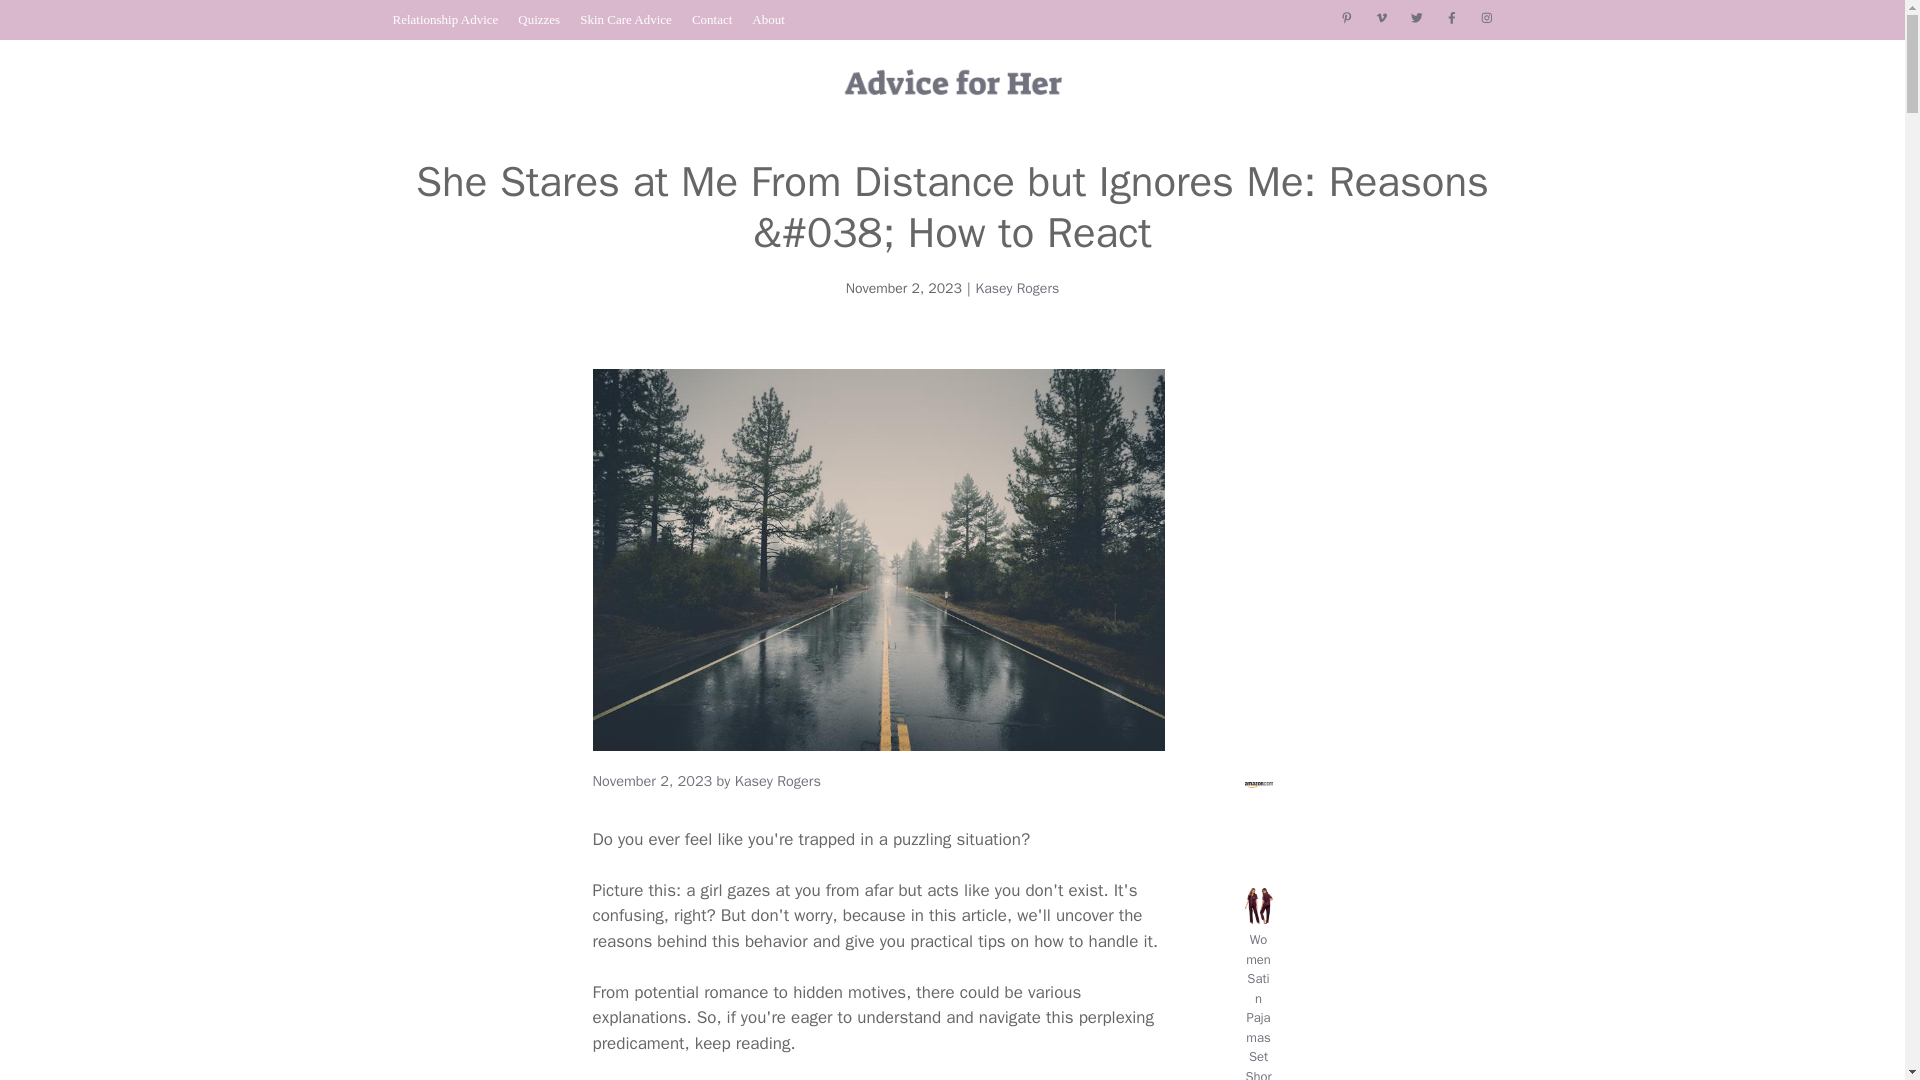 The image size is (1920, 1080). I want to click on Quizzes, so click(539, 19).